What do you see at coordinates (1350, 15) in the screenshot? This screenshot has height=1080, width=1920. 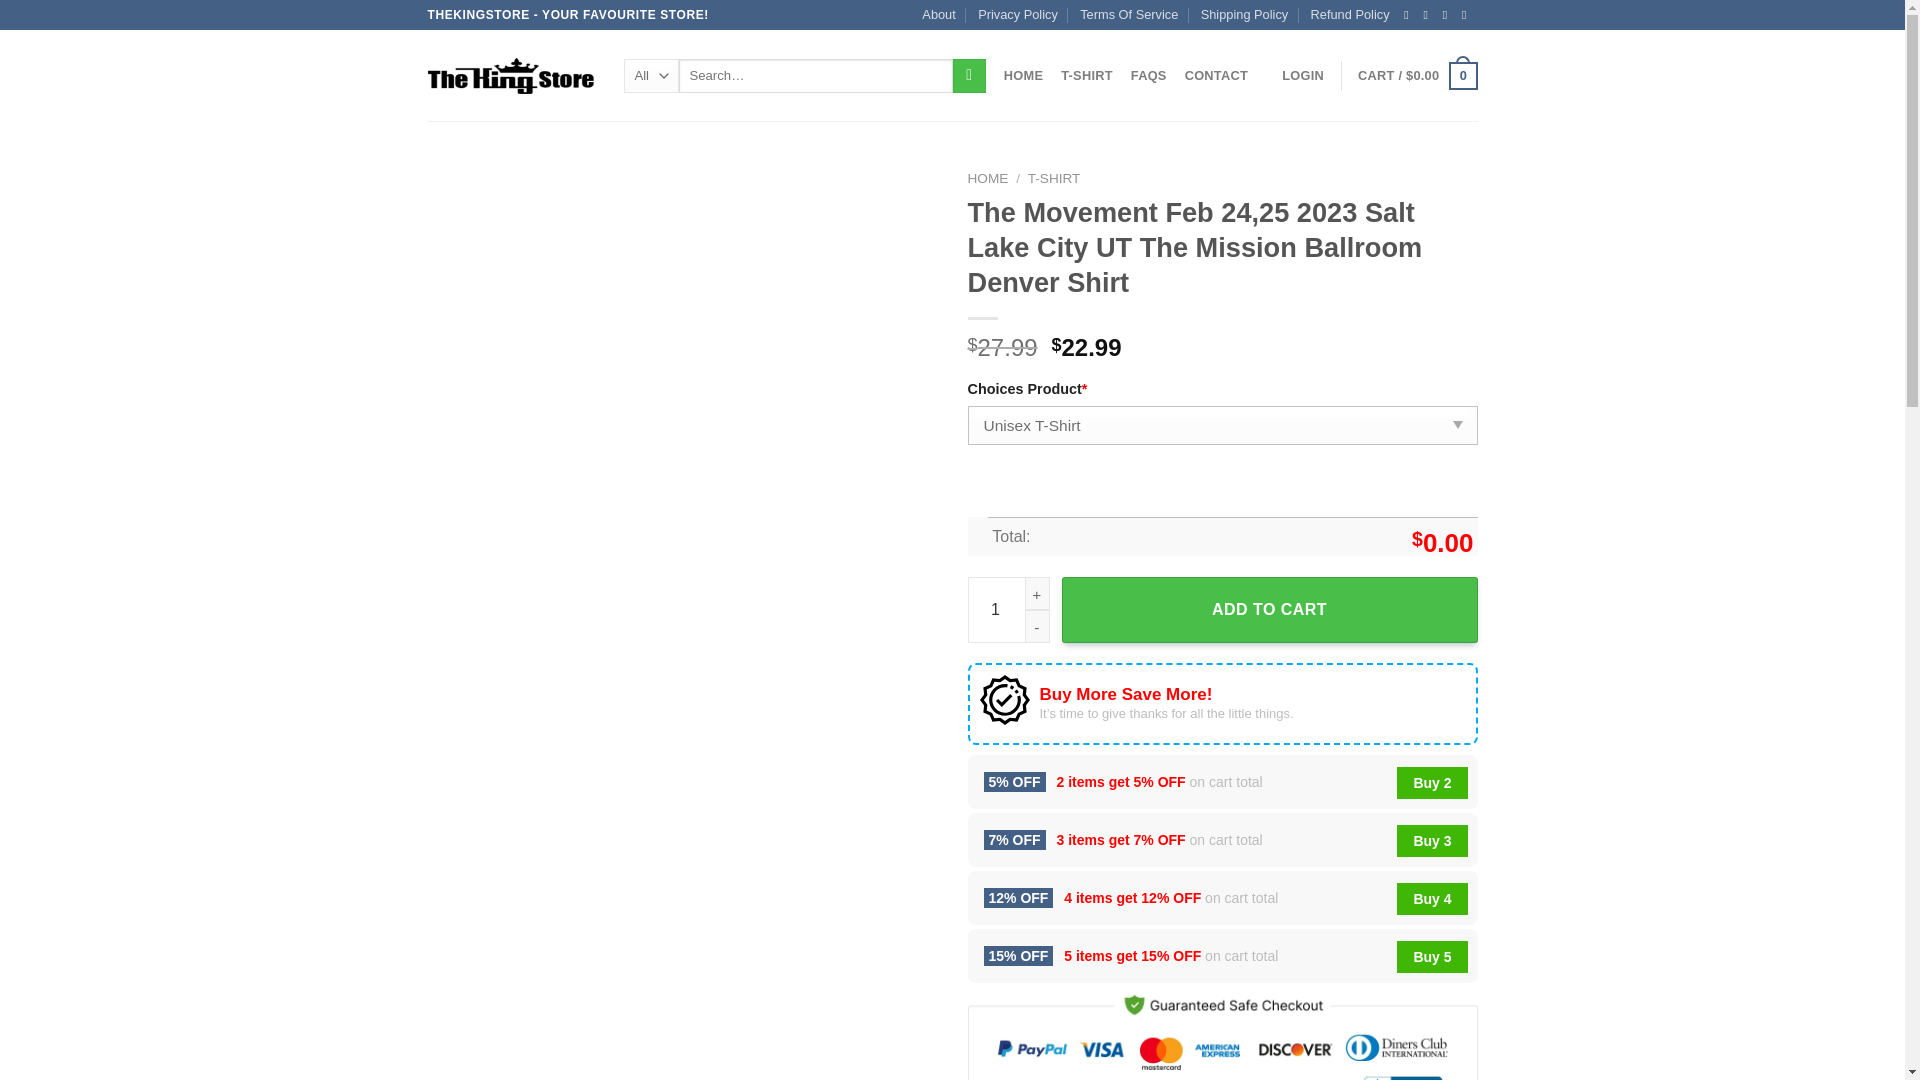 I see `Refund Policy` at bounding box center [1350, 15].